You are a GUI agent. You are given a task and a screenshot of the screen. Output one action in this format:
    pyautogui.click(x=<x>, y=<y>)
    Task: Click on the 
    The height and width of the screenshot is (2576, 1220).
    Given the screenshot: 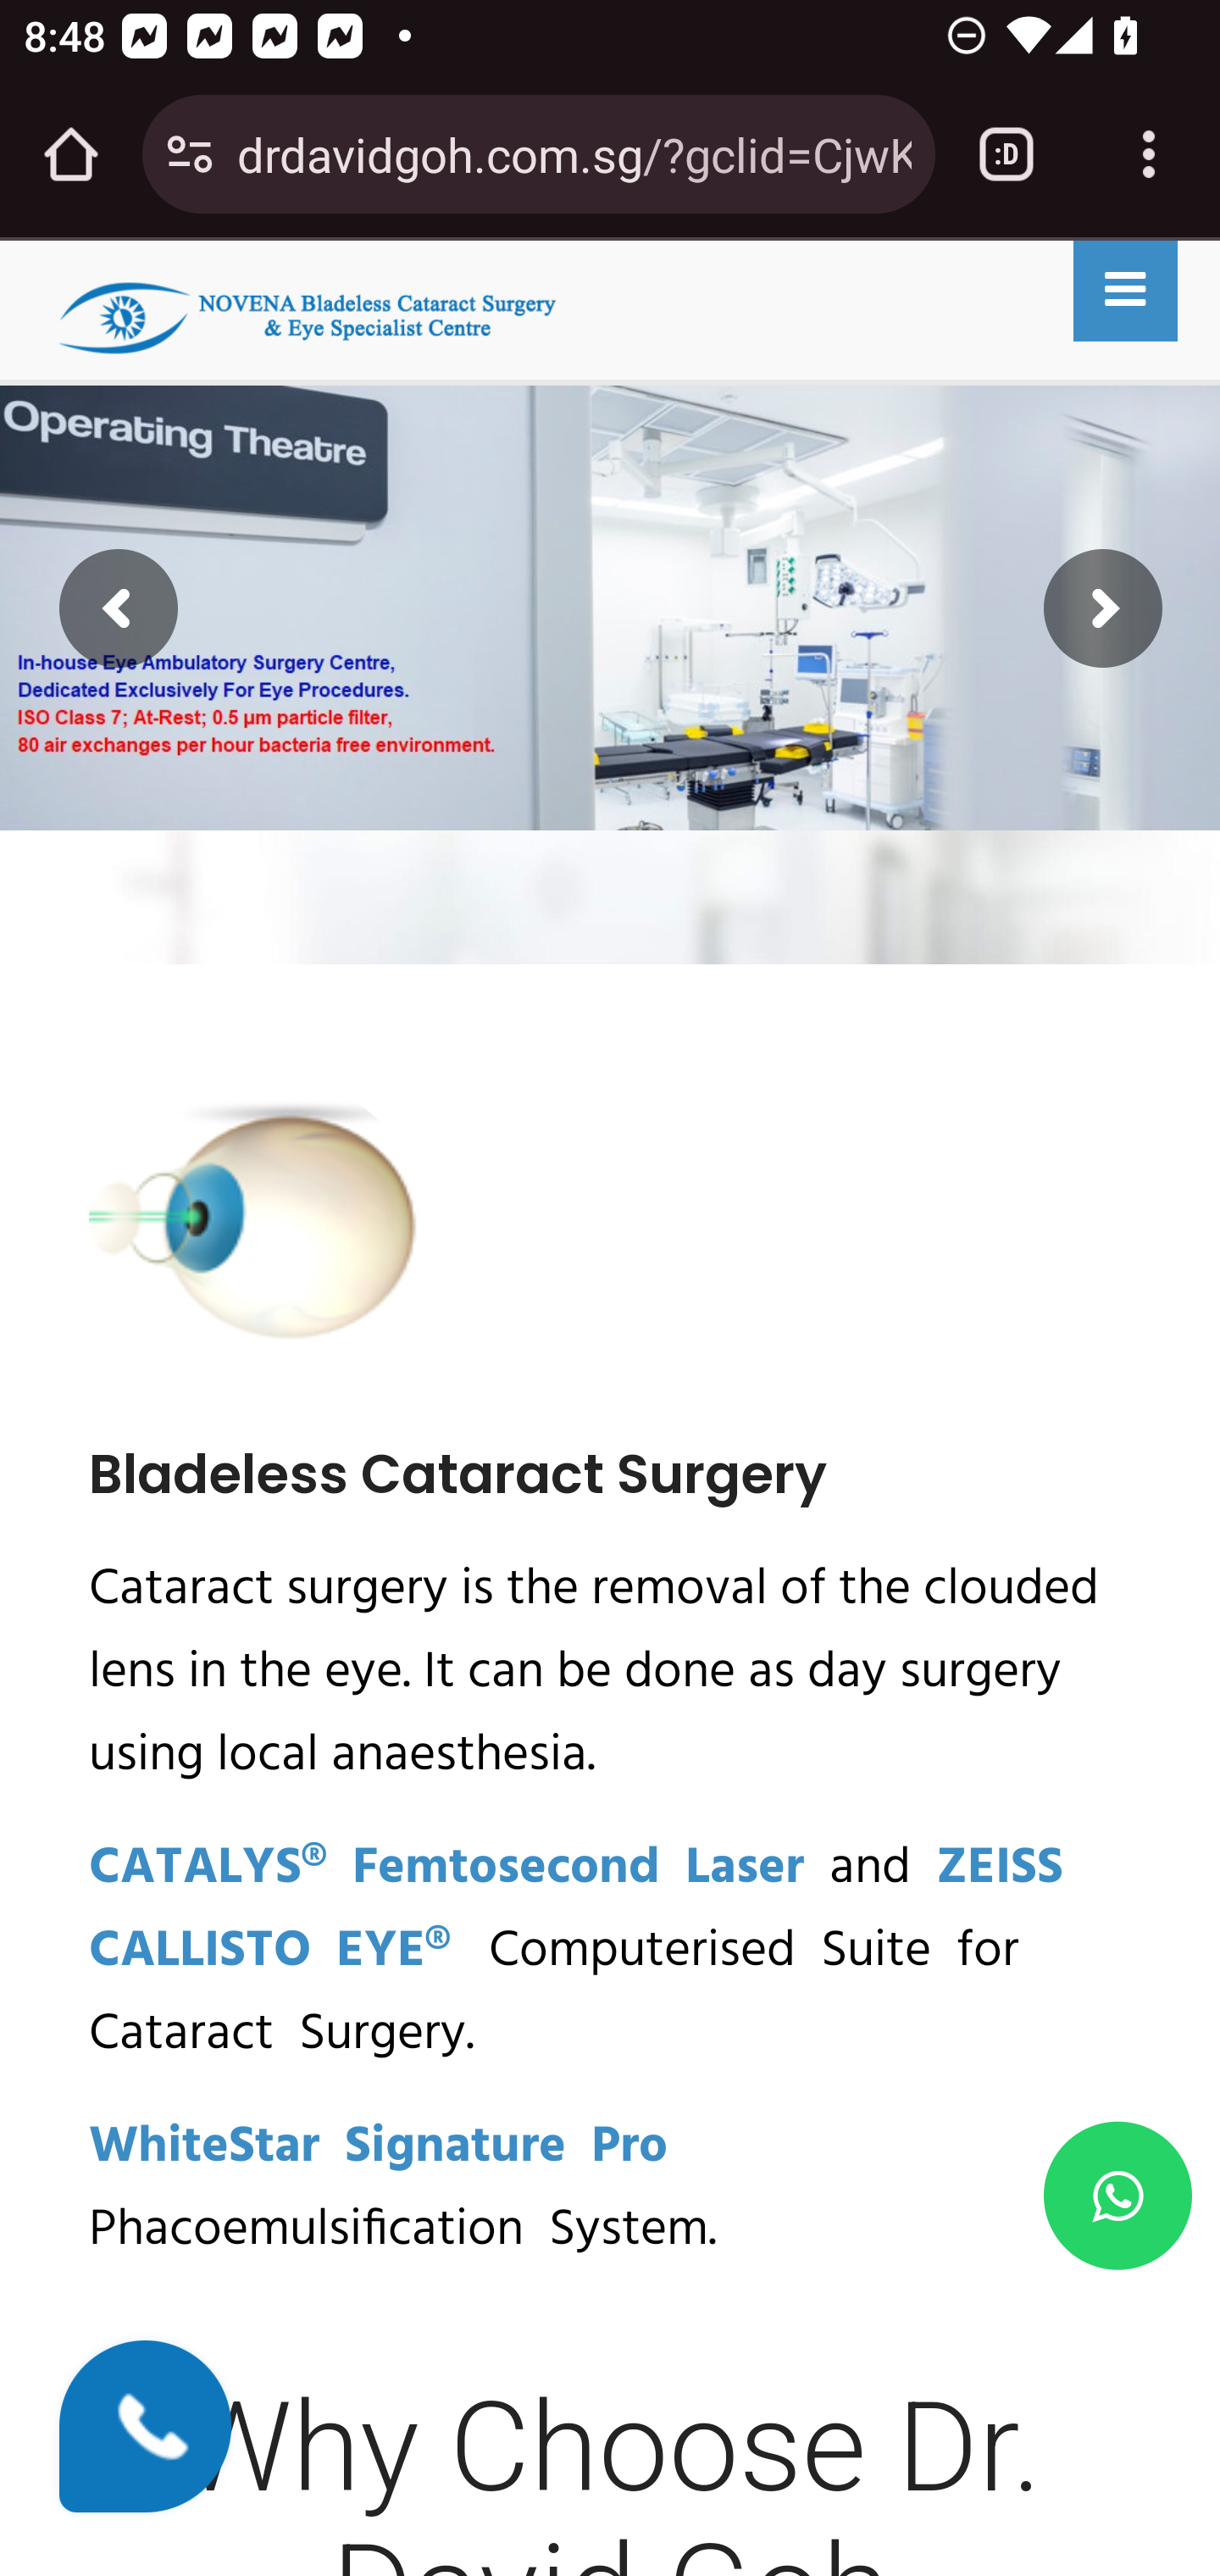 What is the action you would take?
    pyautogui.click(x=1118, y=2196)
    